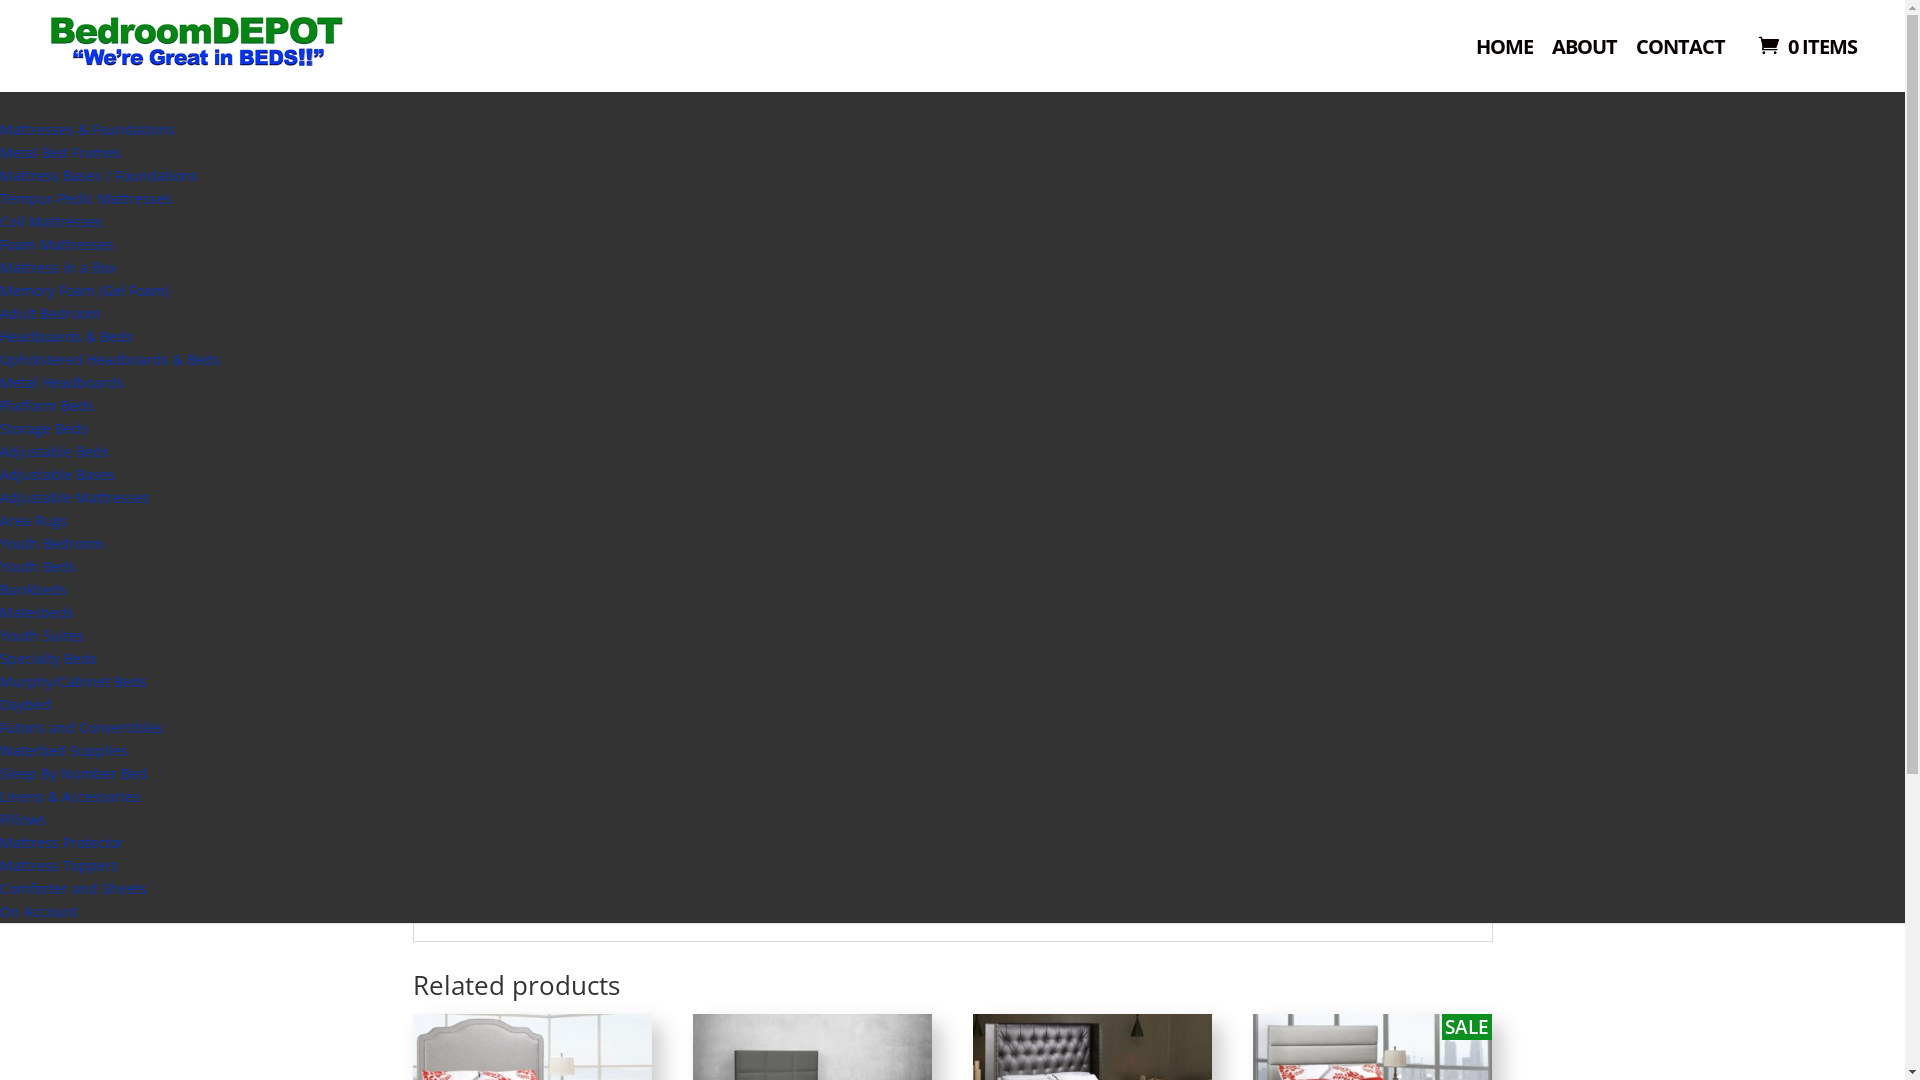 The image size is (1920, 1080). Describe the element at coordinates (525, 188) in the screenshot. I see `Beds and headboards` at that location.